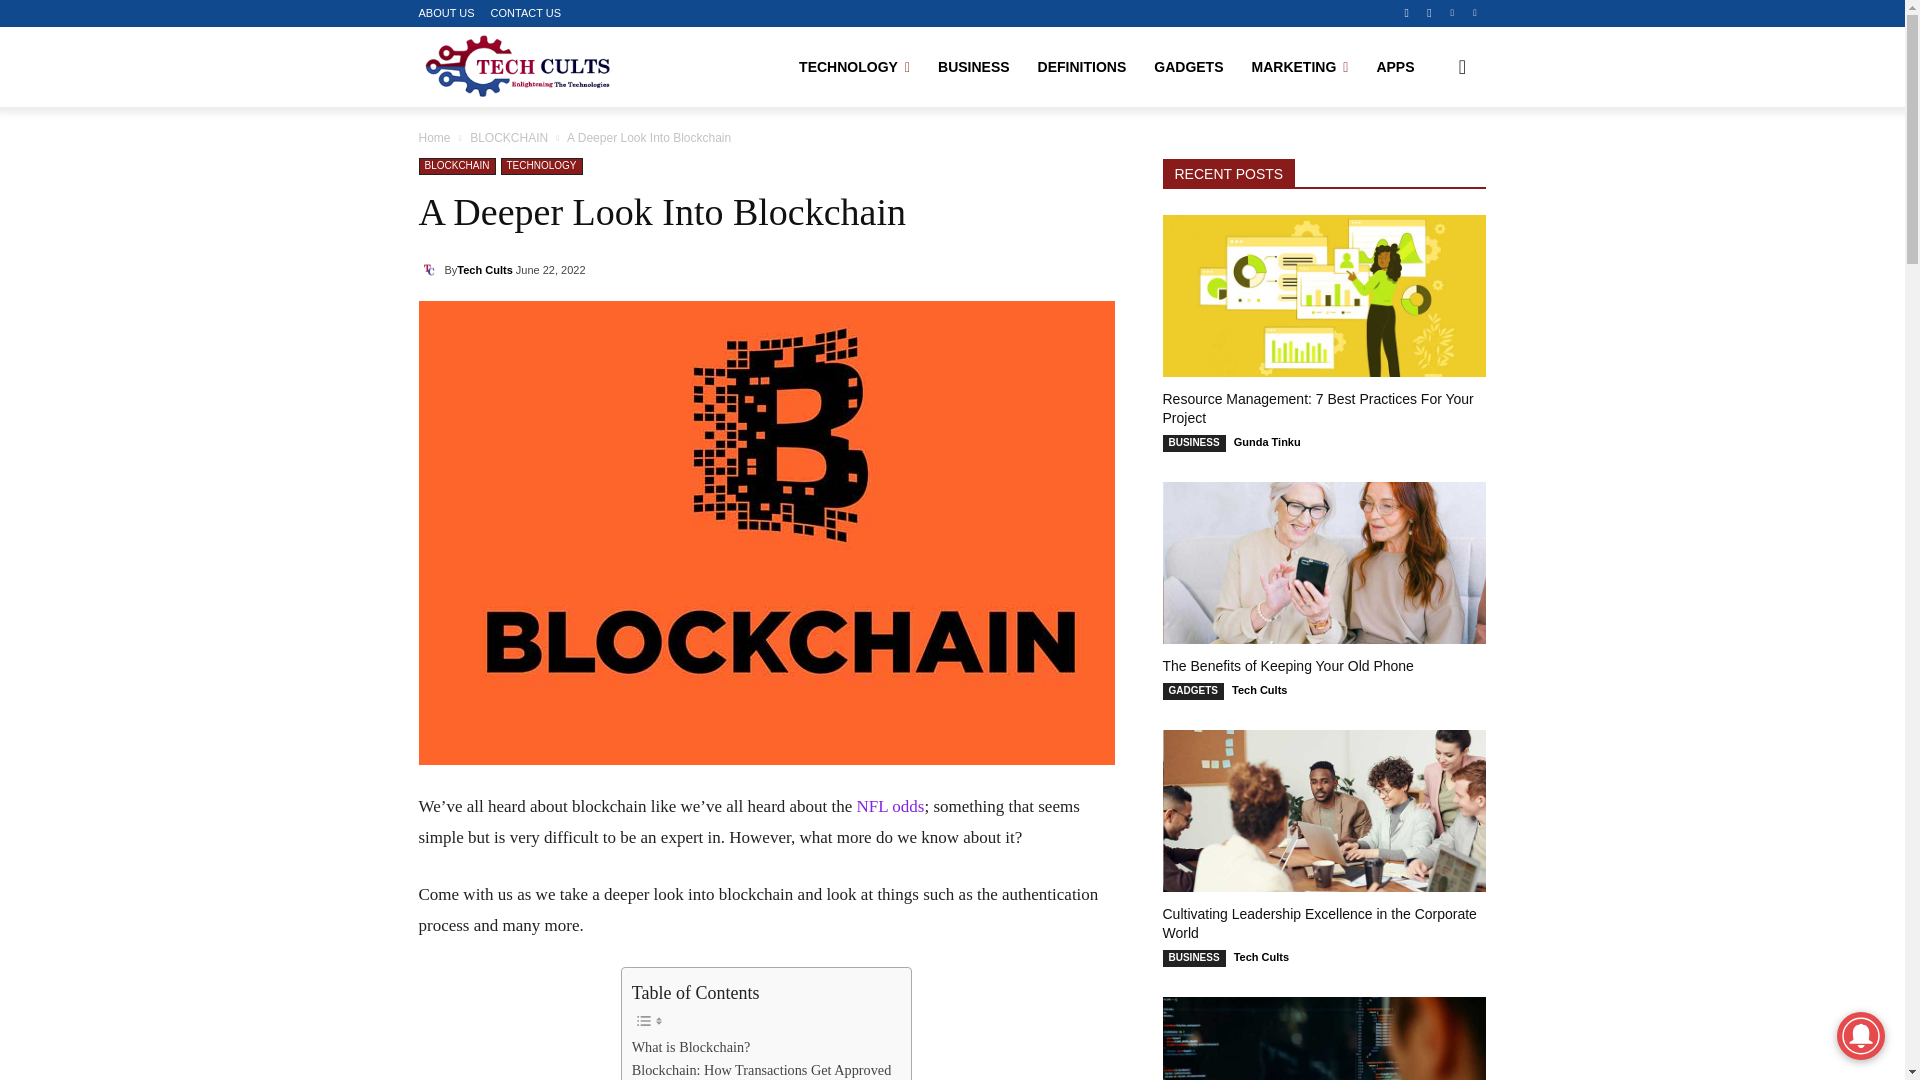  I want to click on CONTACT US, so click(526, 13).